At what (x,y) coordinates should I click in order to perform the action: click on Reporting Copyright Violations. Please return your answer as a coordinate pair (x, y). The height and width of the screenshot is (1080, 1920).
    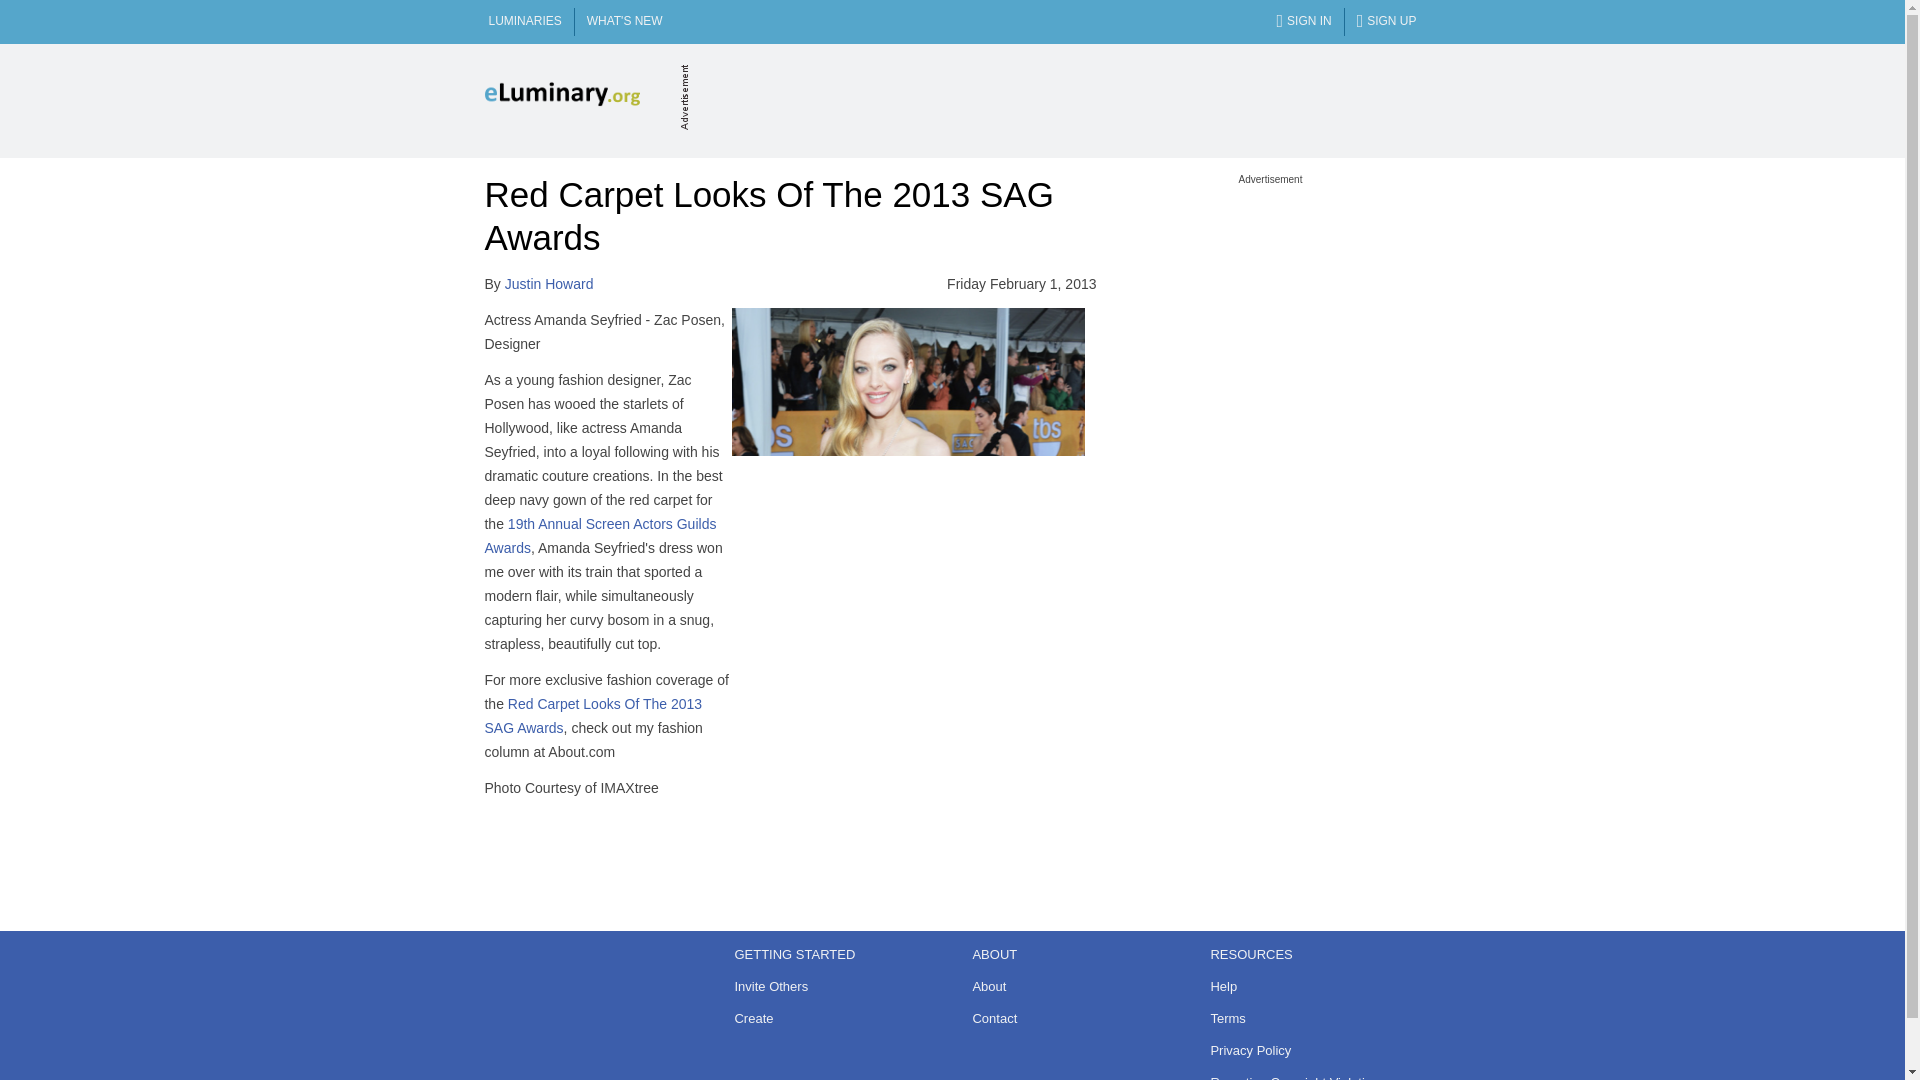
    Looking at the image, I should click on (1308, 1076).